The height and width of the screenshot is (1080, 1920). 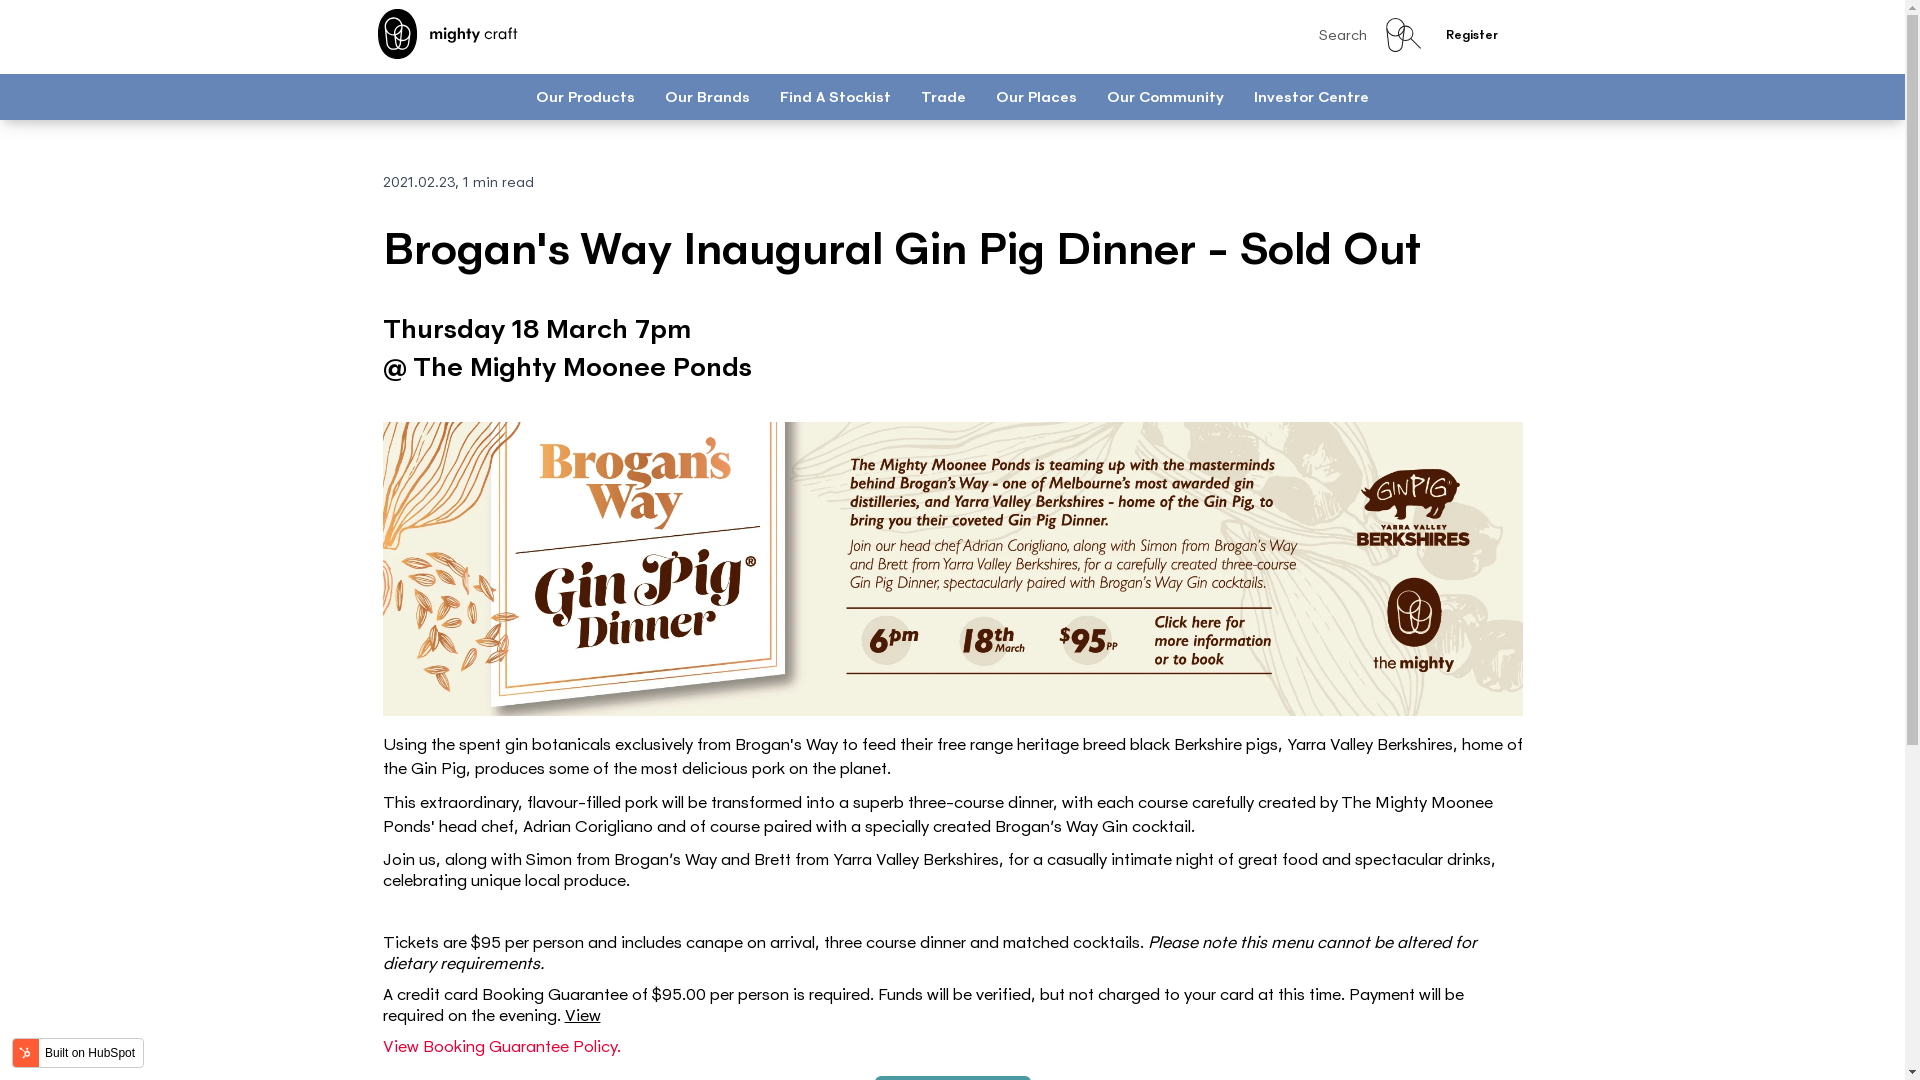 I want to click on Our Places, so click(x=1036, y=96).